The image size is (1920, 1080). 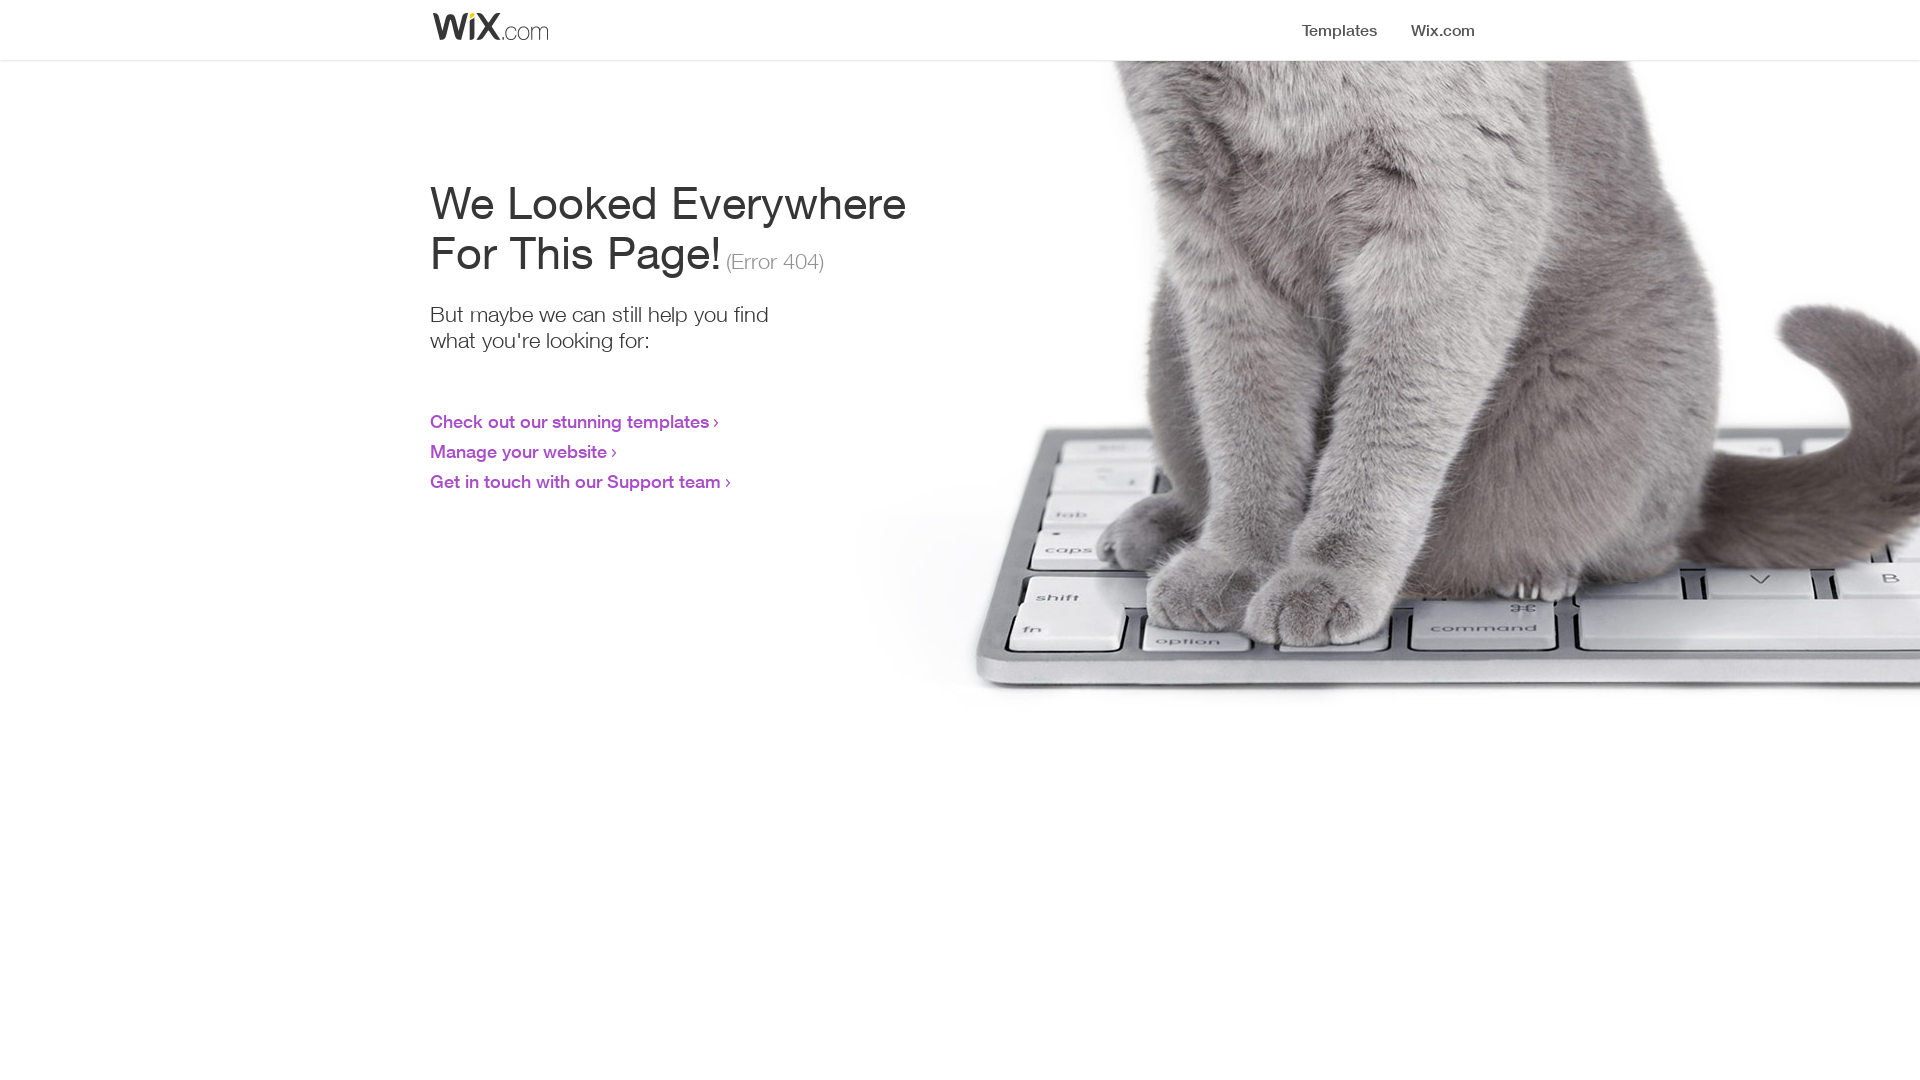 I want to click on Get in touch with our Support team, so click(x=576, y=481).